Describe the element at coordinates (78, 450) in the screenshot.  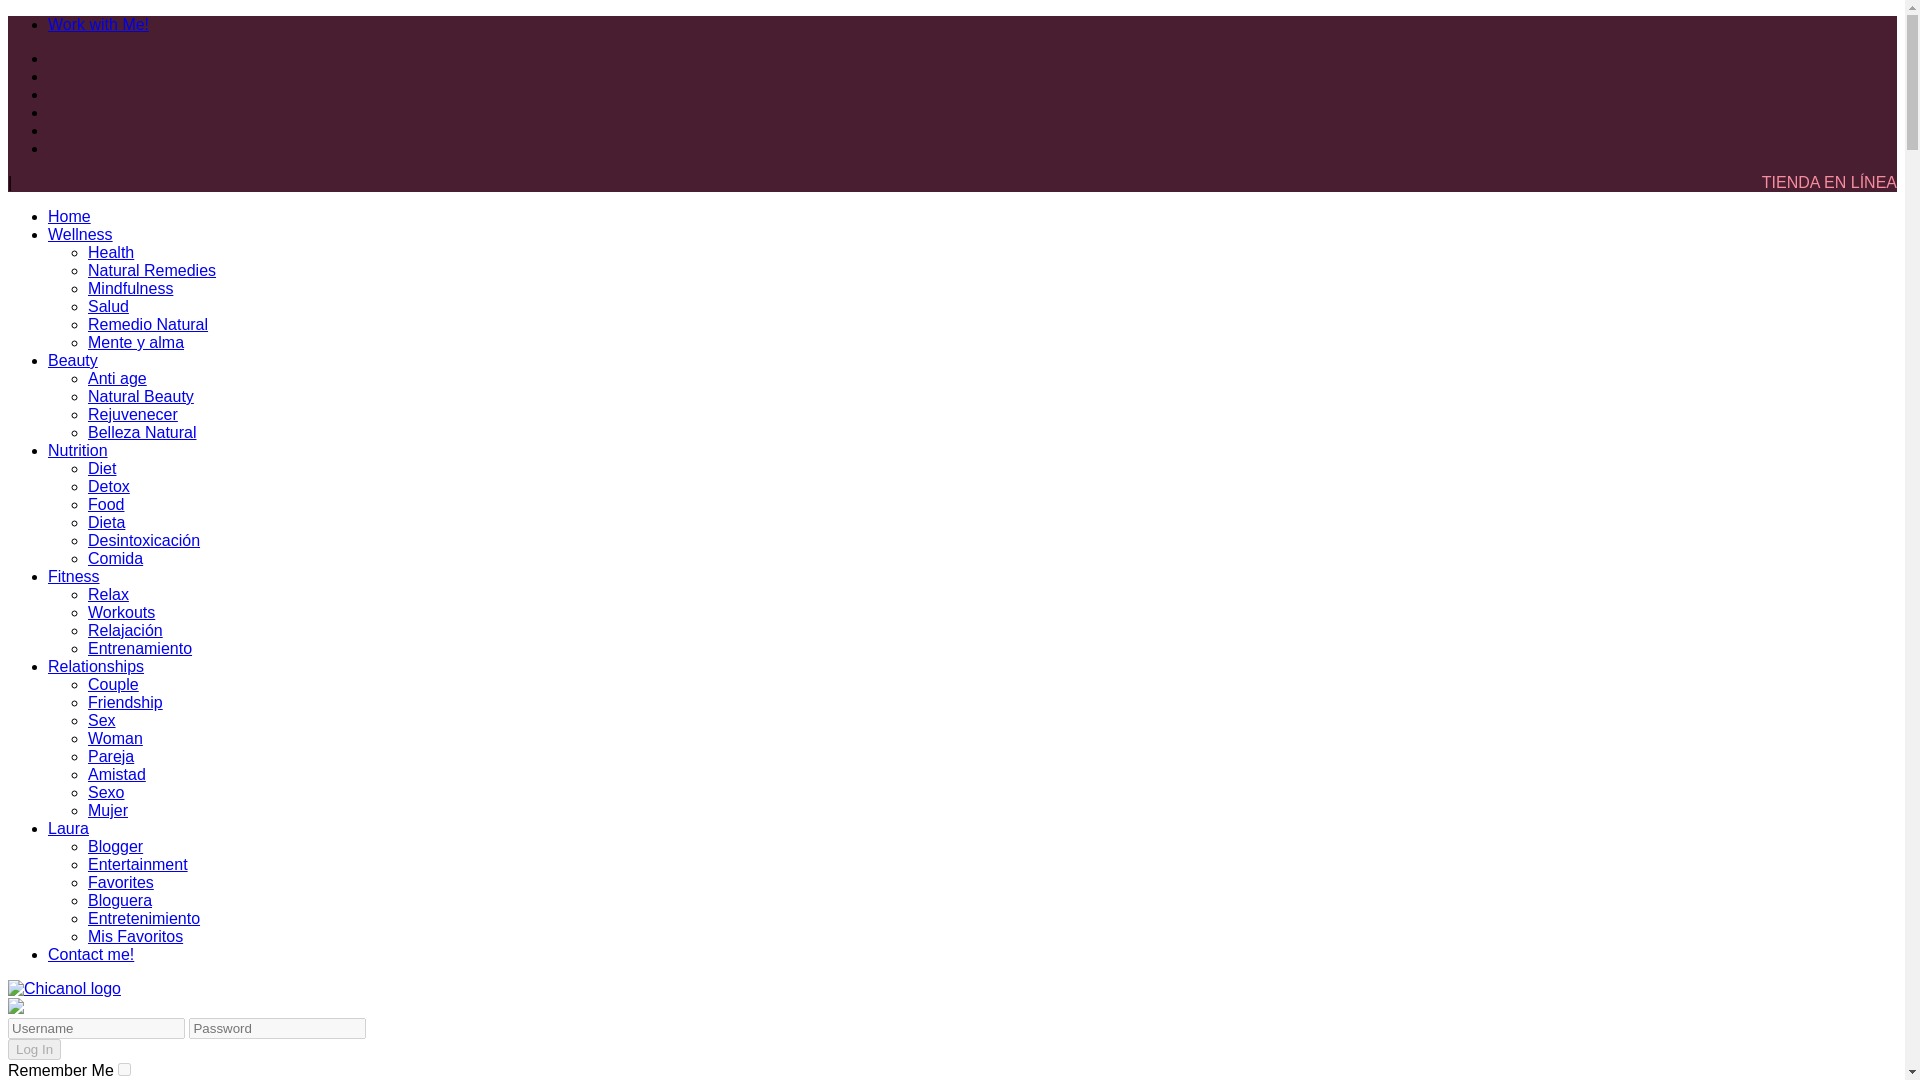
I see `Nutrition` at that location.